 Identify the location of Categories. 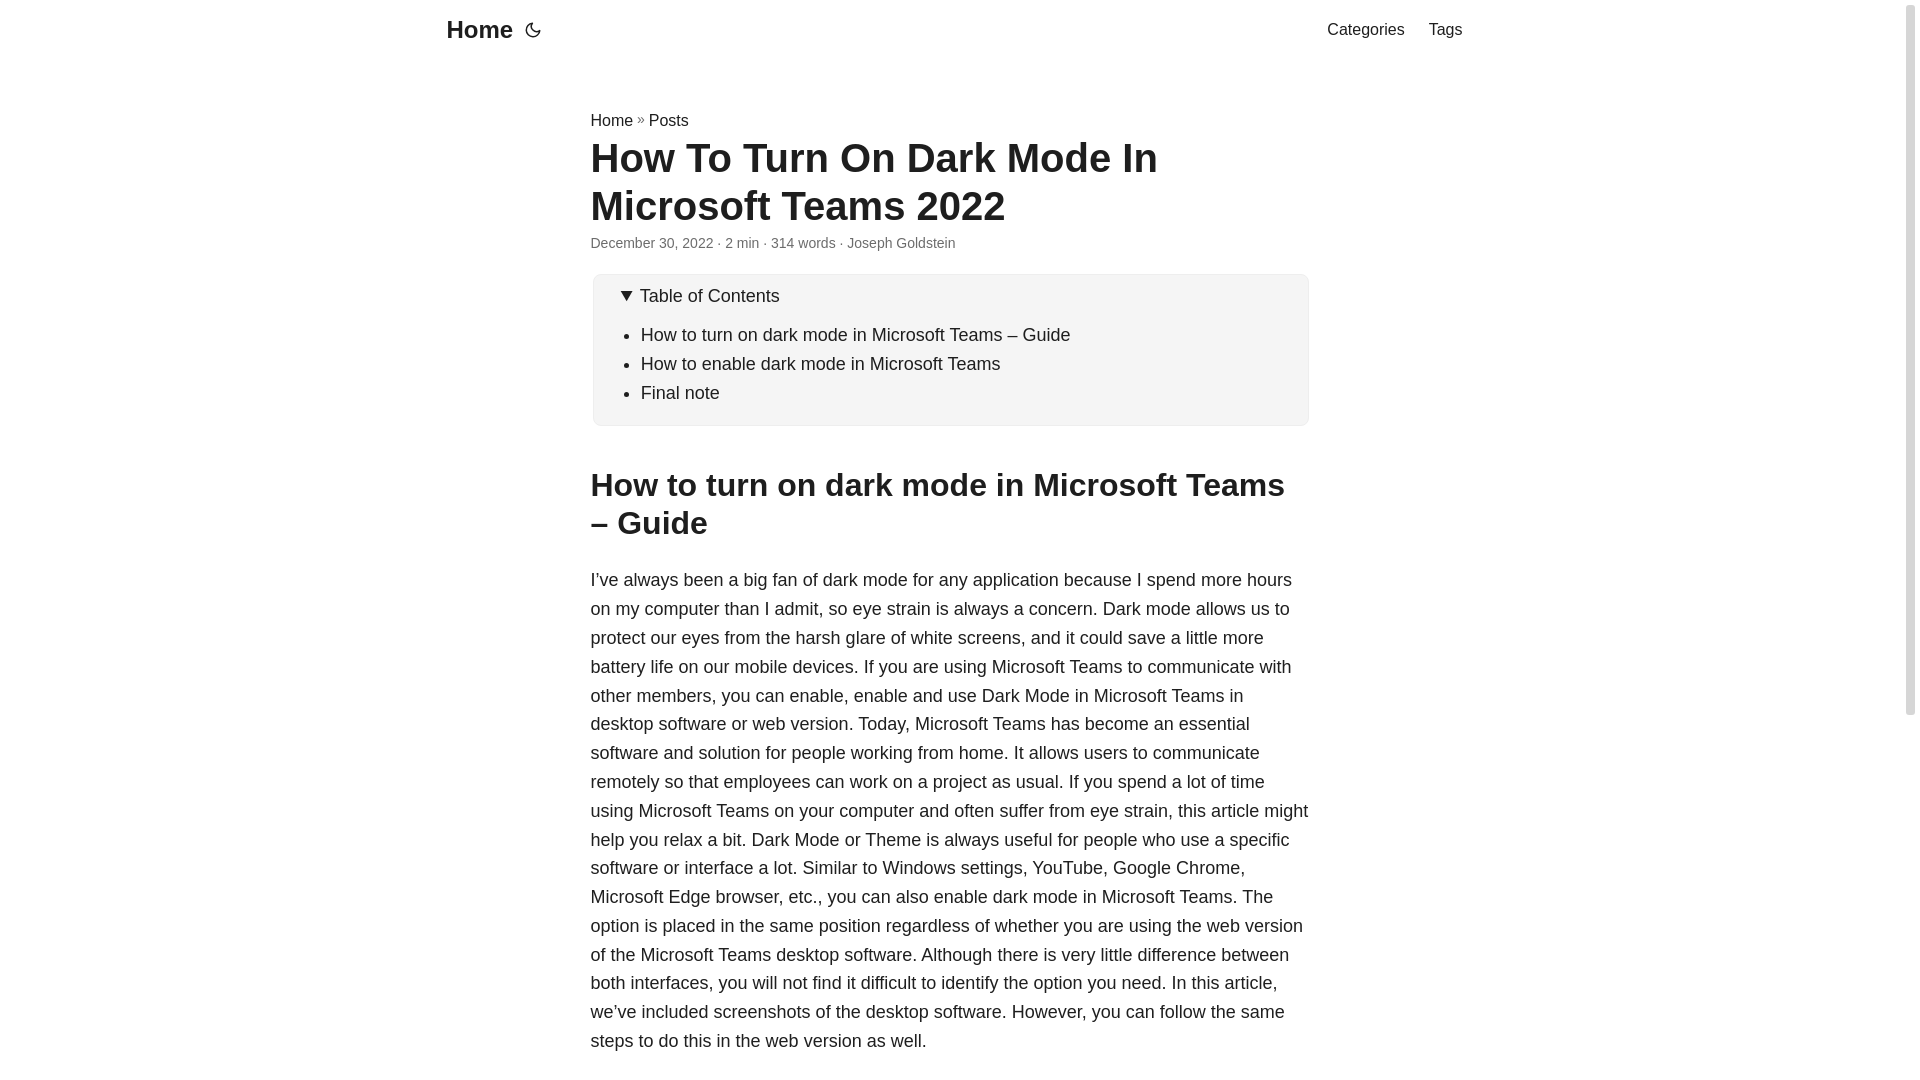
(1364, 30).